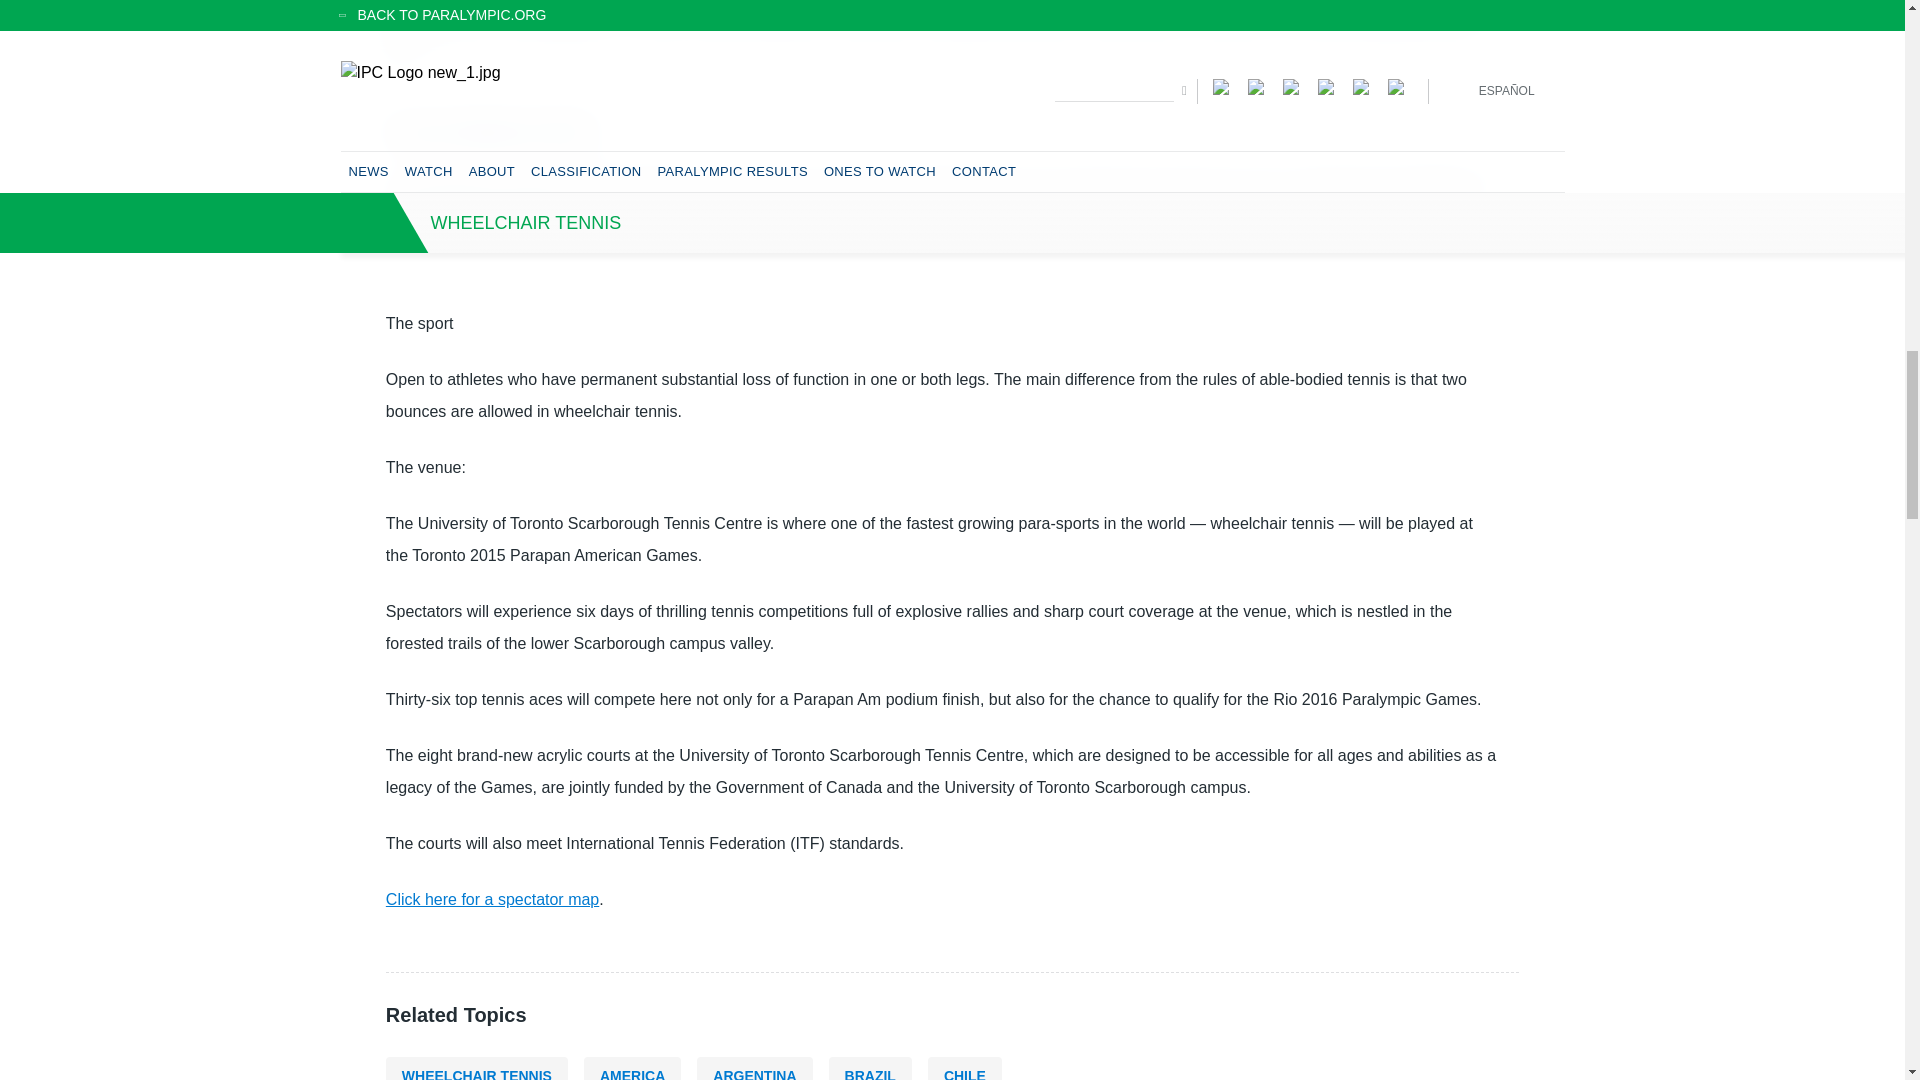 The height and width of the screenshot is (1080, 1920). I want to click on ARGENTINA, so click(754, 1068).